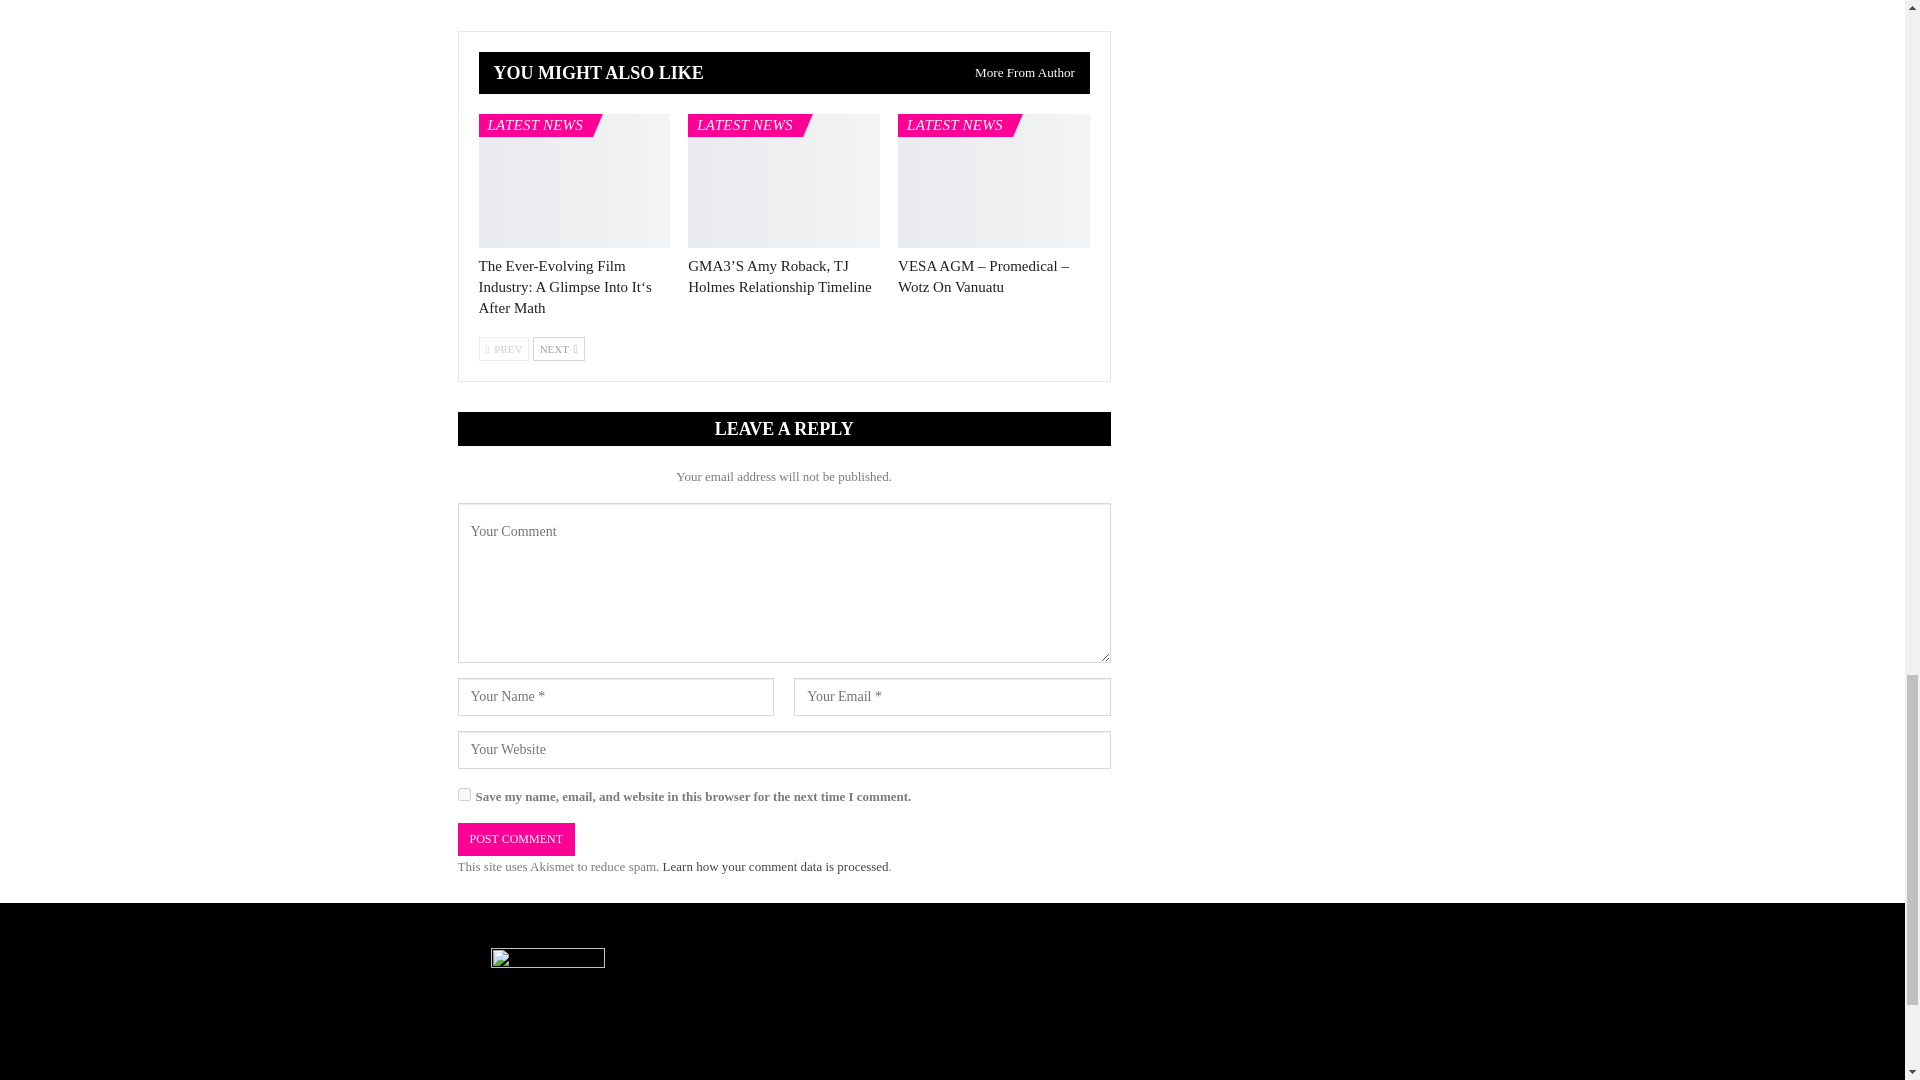 This screenshot has width=1920, height=1080. I want to click on Post Comment, so click(516, 839).